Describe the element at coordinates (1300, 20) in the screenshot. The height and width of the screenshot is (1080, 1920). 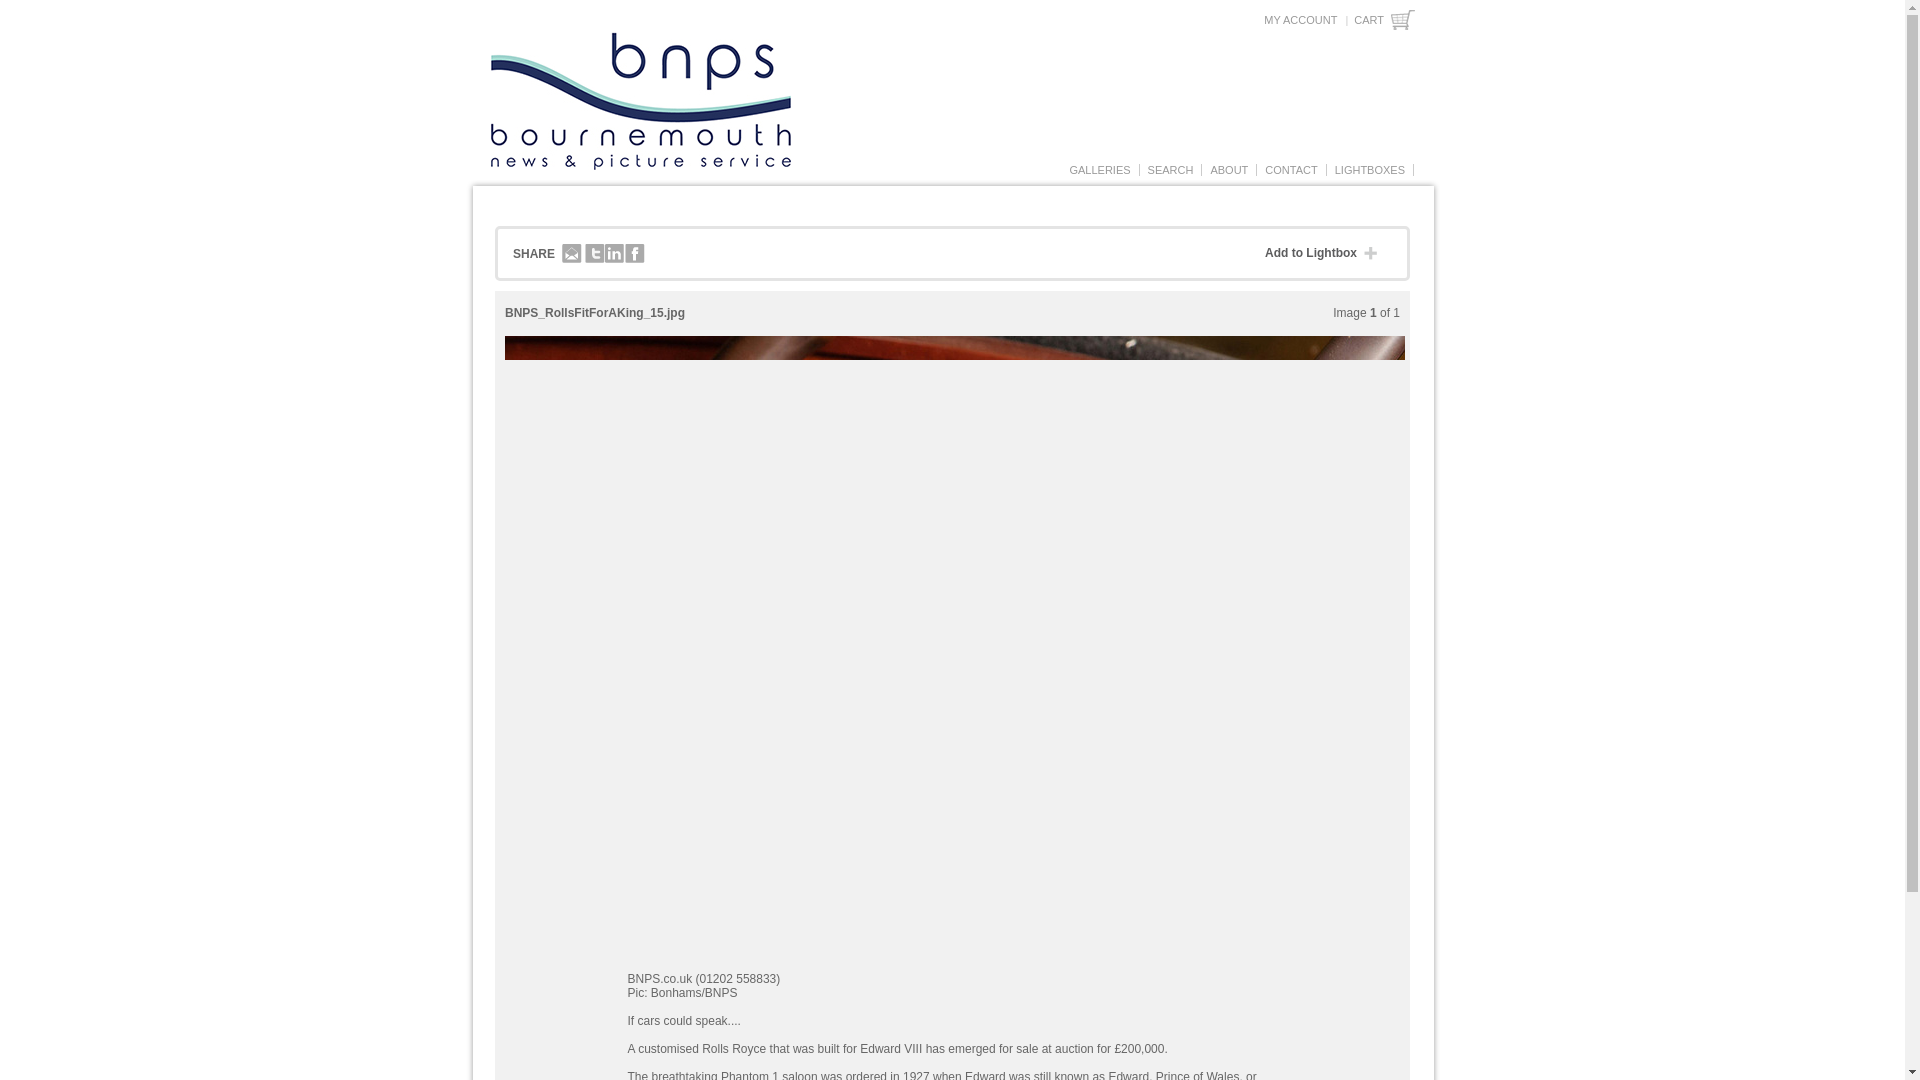
I see `MY ACCOUNT` at that location.